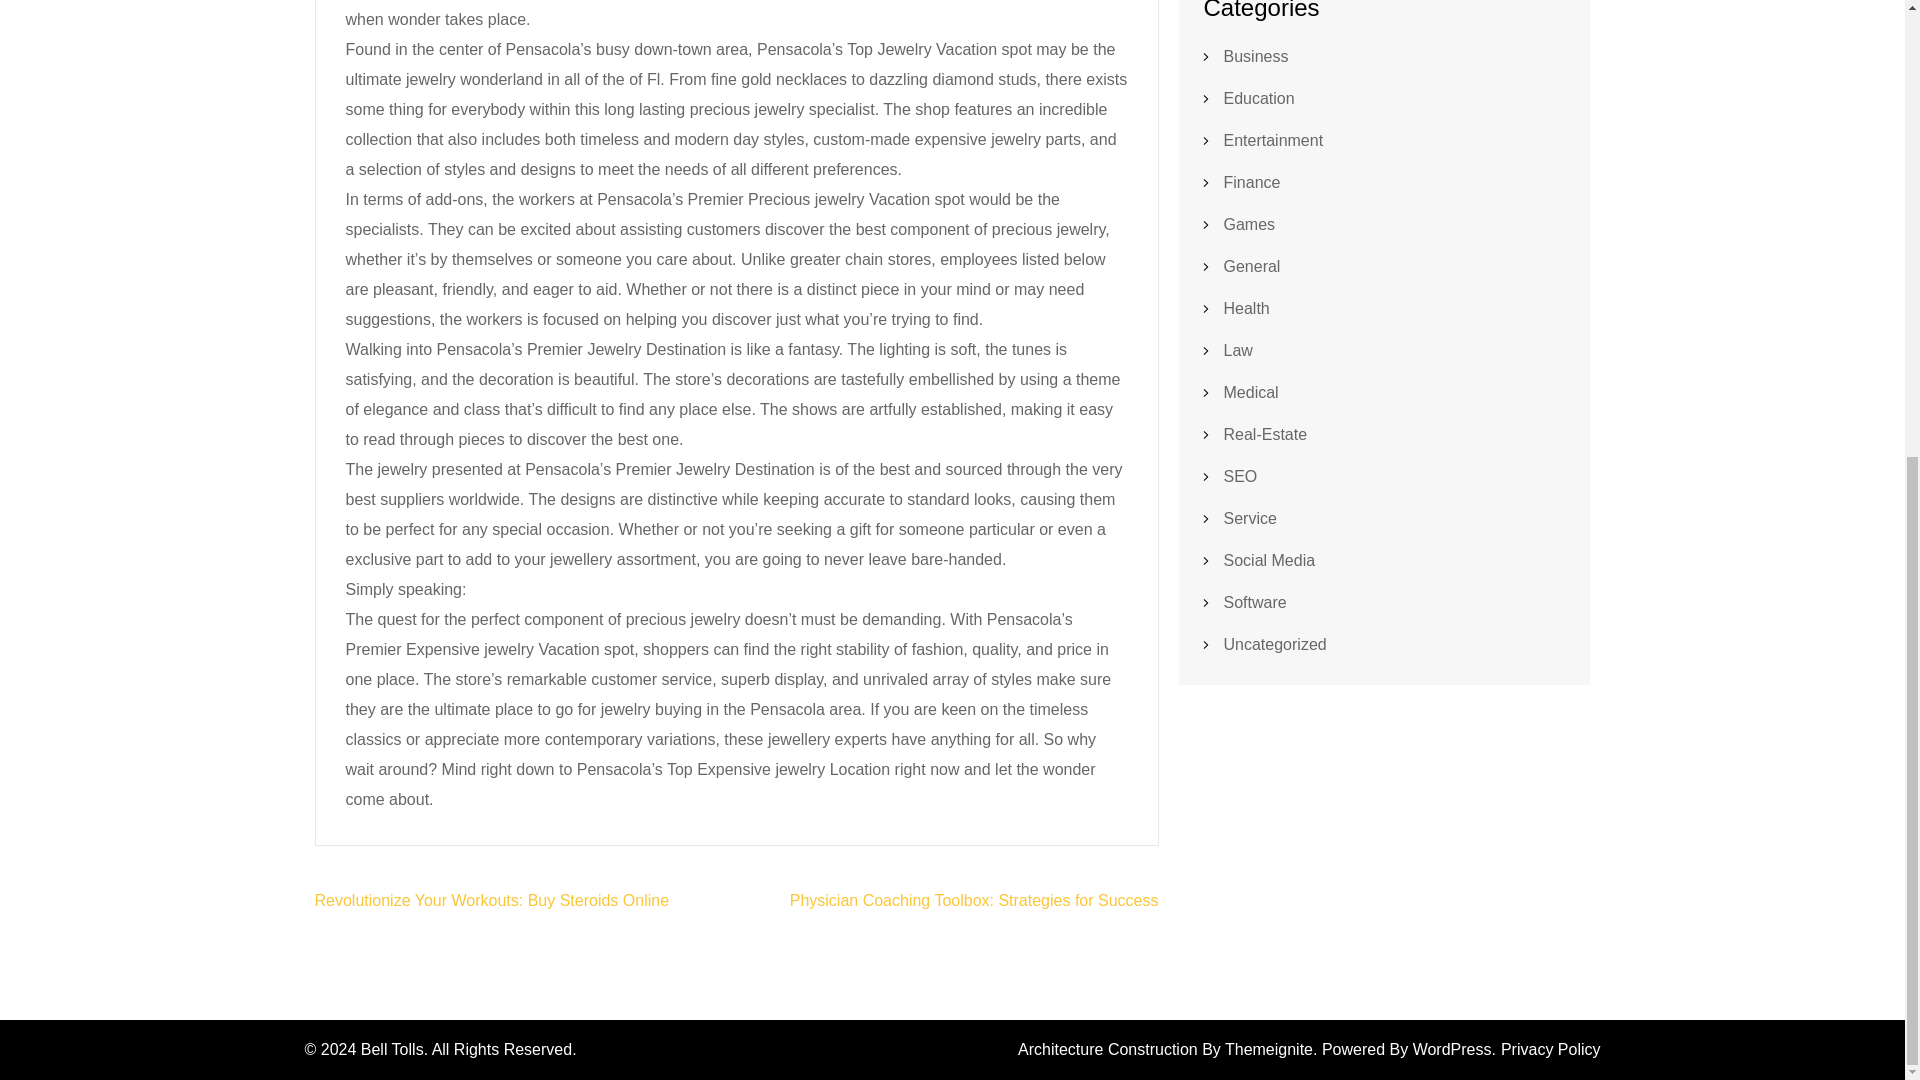 This screenshot has height=1080, width=1920. What do you see at coordinates (1238, 350) in the screenshot?
I see `Law` at bounding box center [1238, 350].